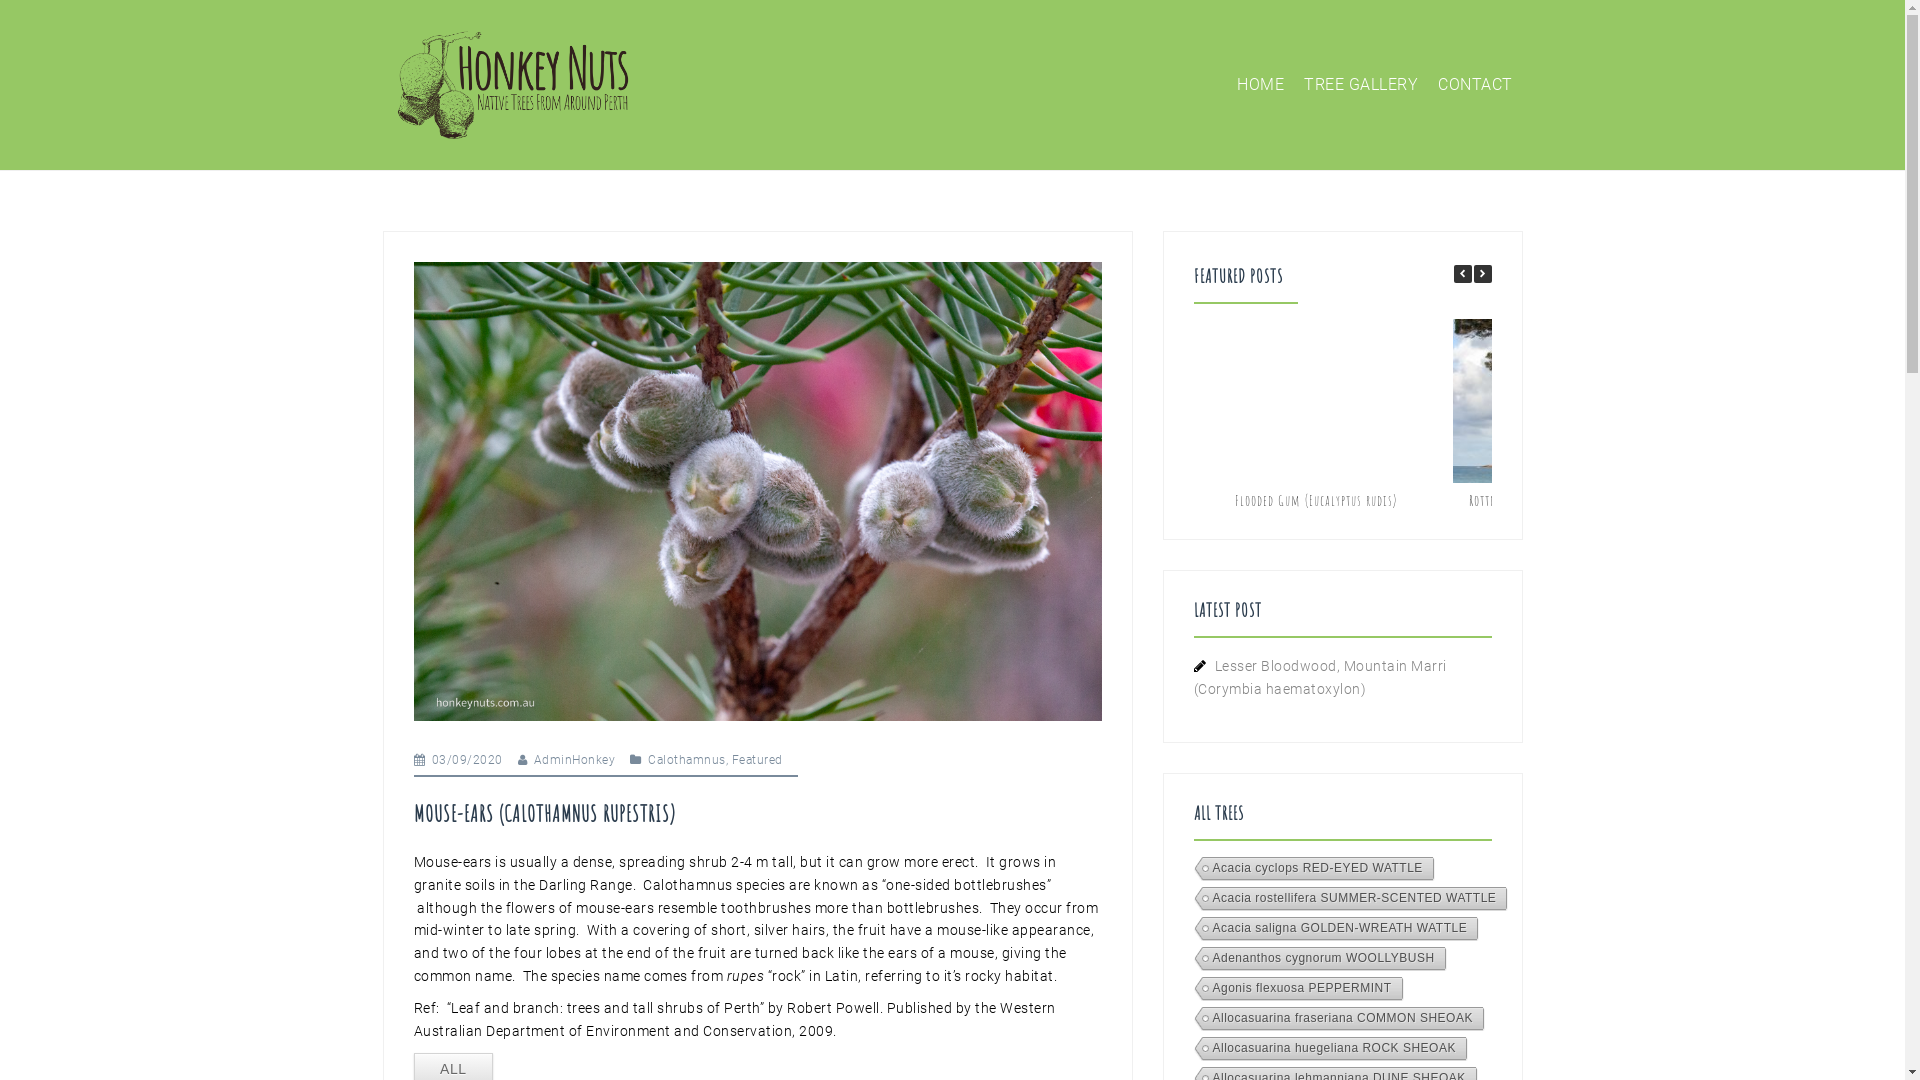 The height and width of the screenshot is (1080, 1920). Describe the element at coordinates (1329, 1050) in the screenshot. I see `Allocasuarina huegeliana ROCK SHEOAK` at that location.